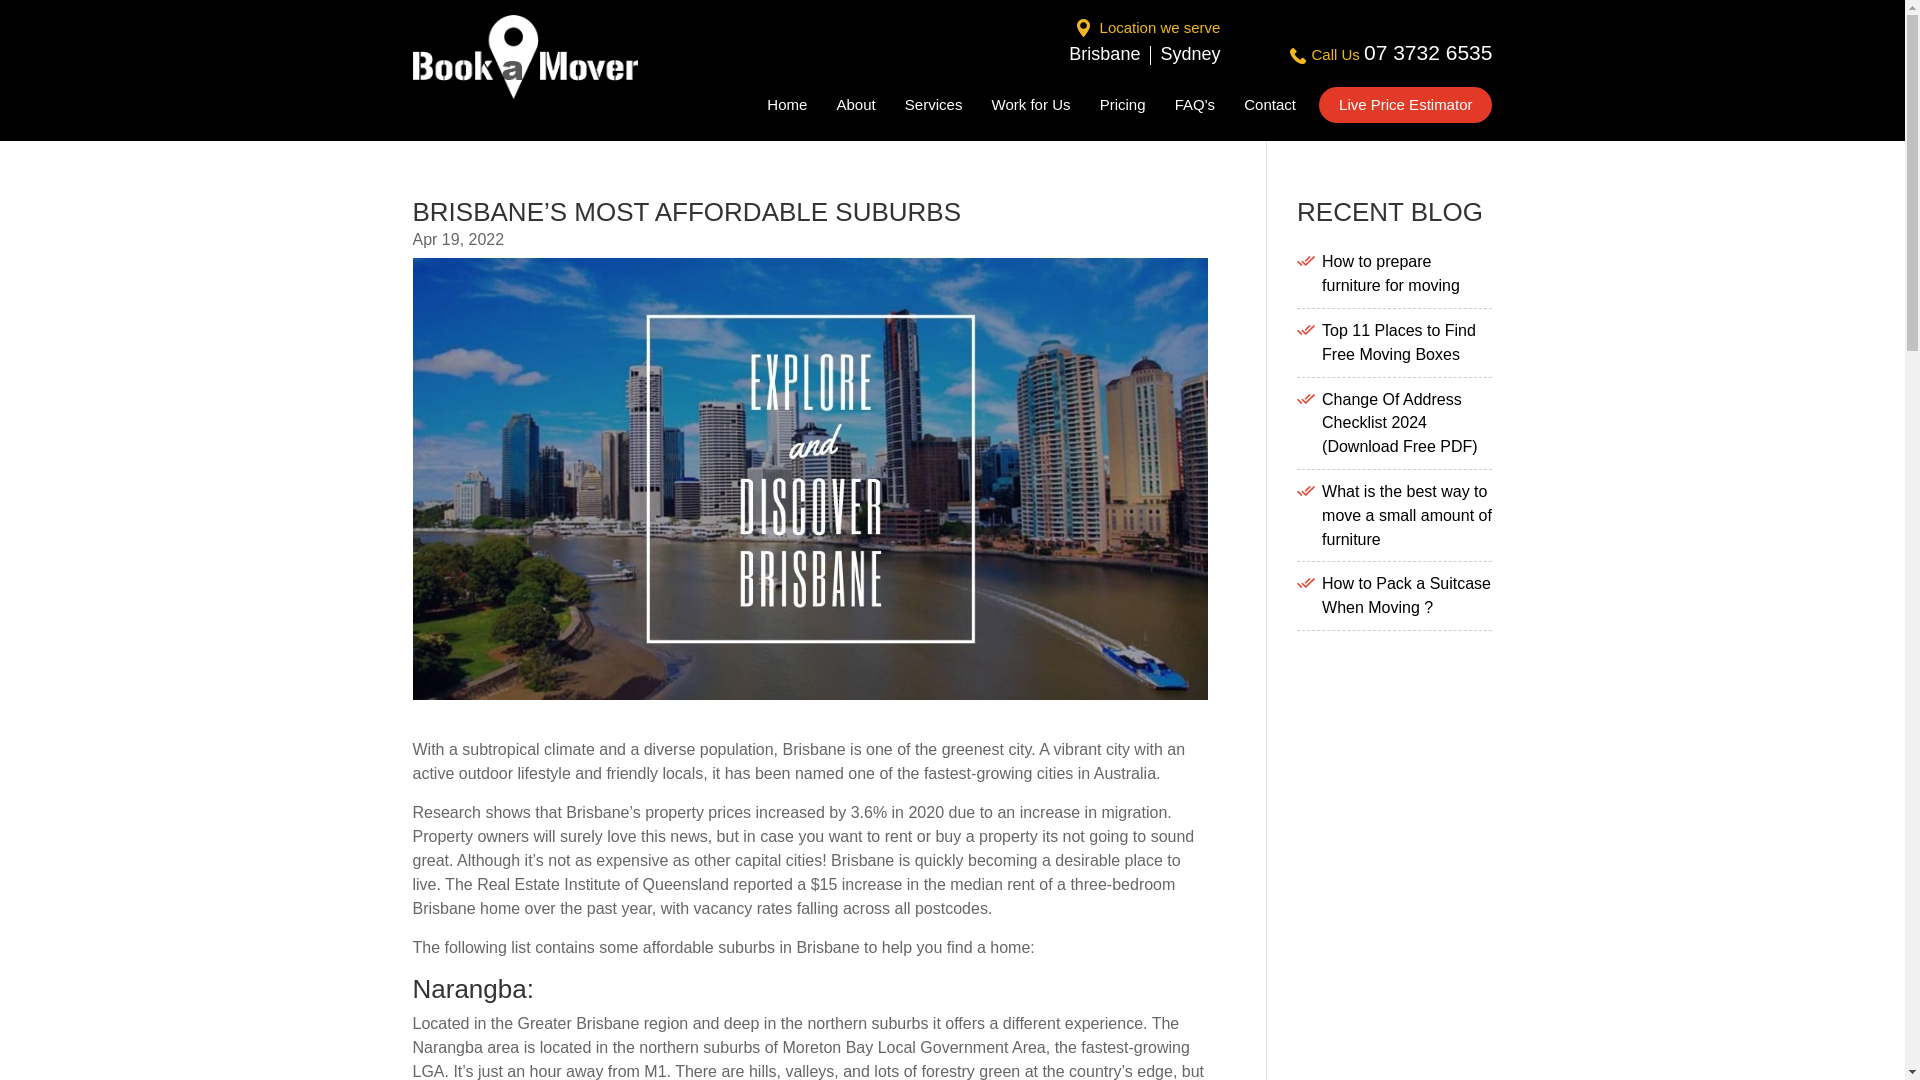  Describe the element at coordinates (1195, 108) in the screenshot. I see `FAQ's` at that location.